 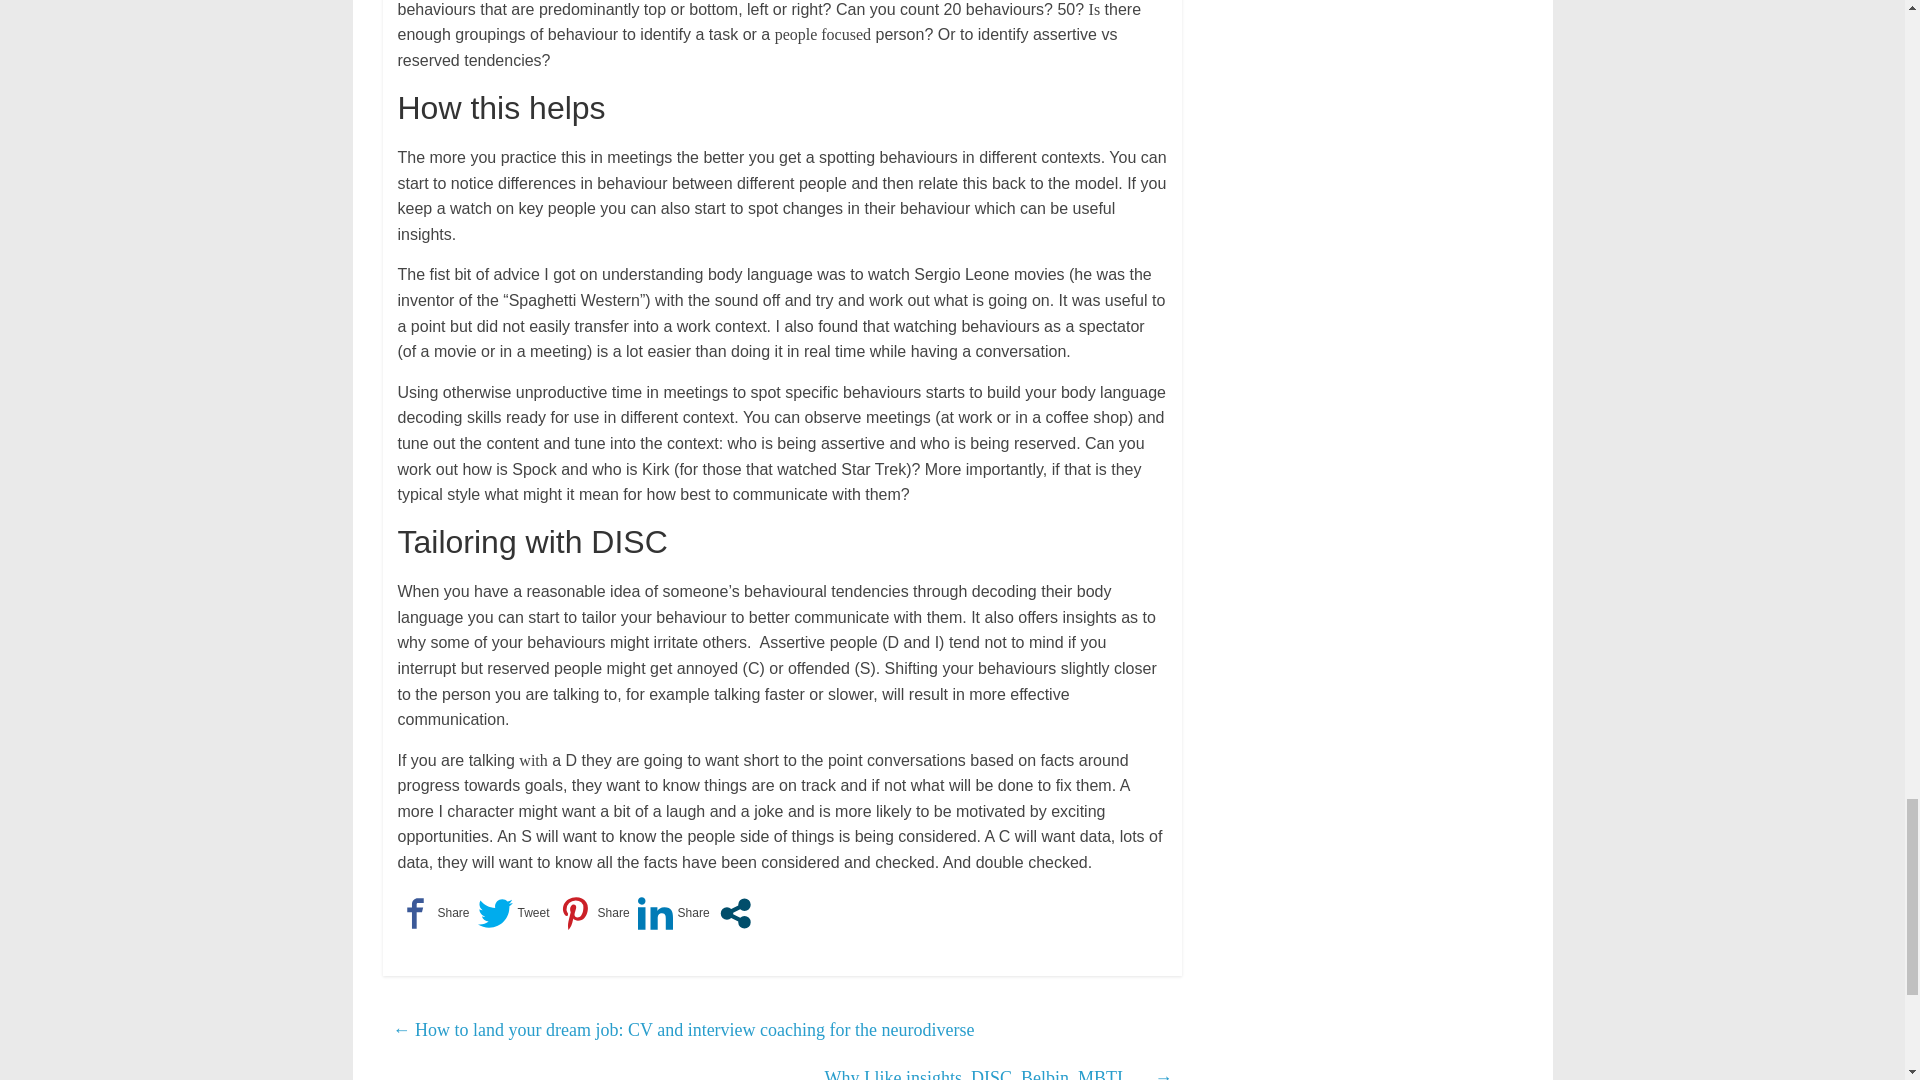 I want to click on Share on Pinterest, so click(x=594, y=913).